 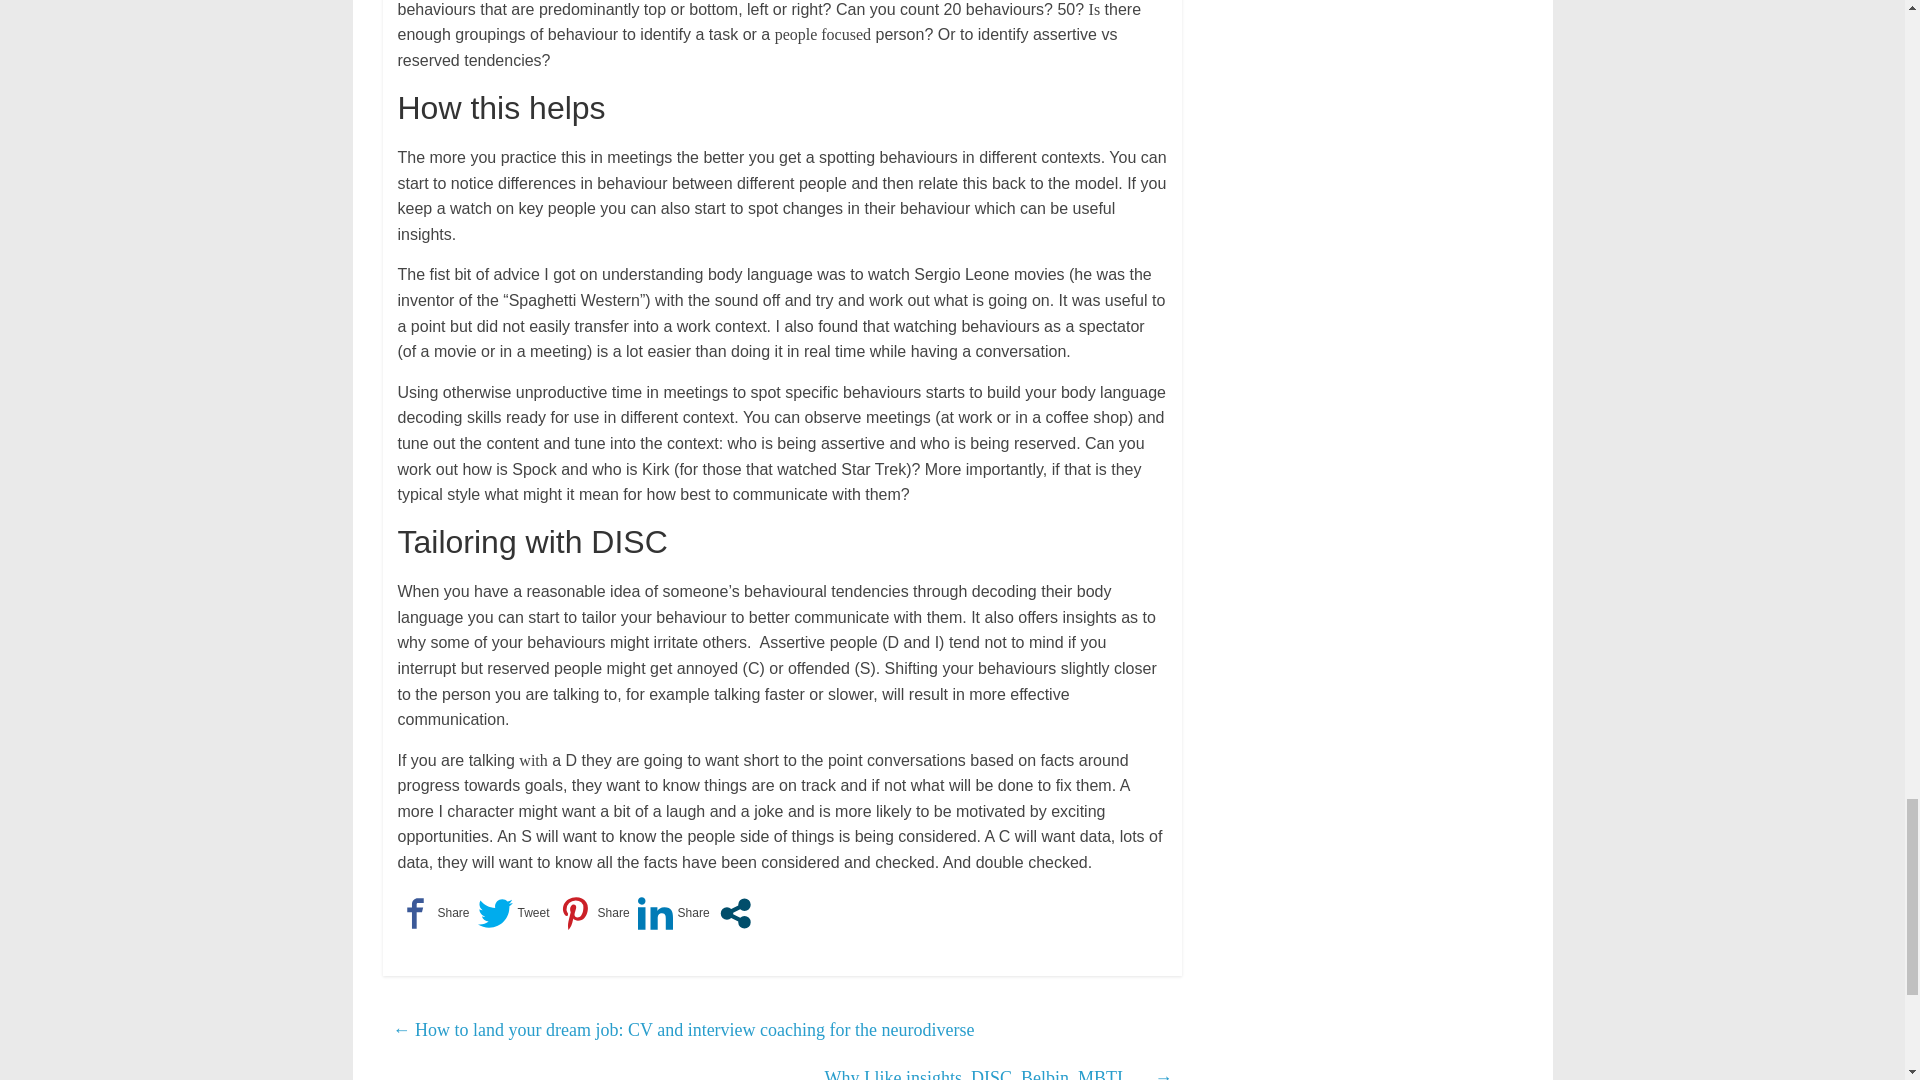 I want to click on Share on Pinterest, so click(x=594, y=913).